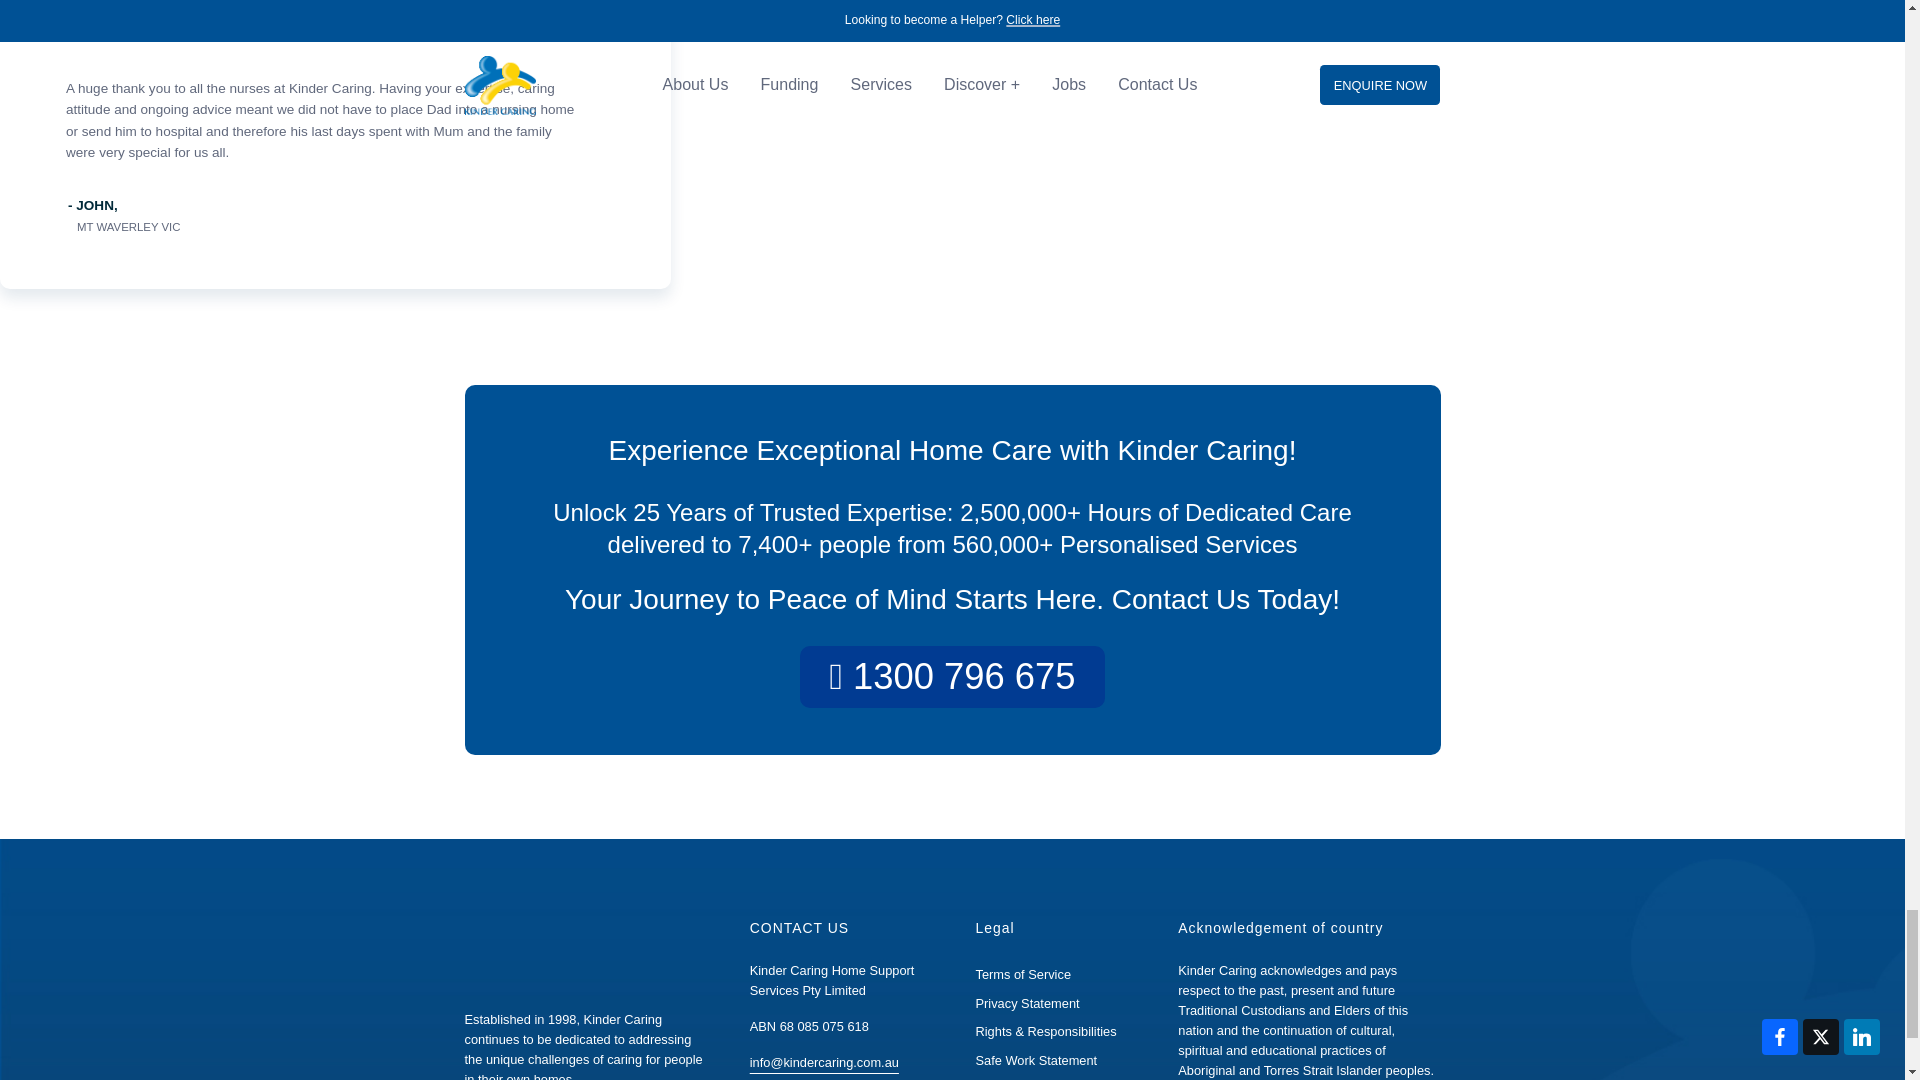 The image size is (1920, 1080). What do you see at coordinates (952, 676) in the screenshot?
I see `1300 796 675` at bounding box center [952, 676].